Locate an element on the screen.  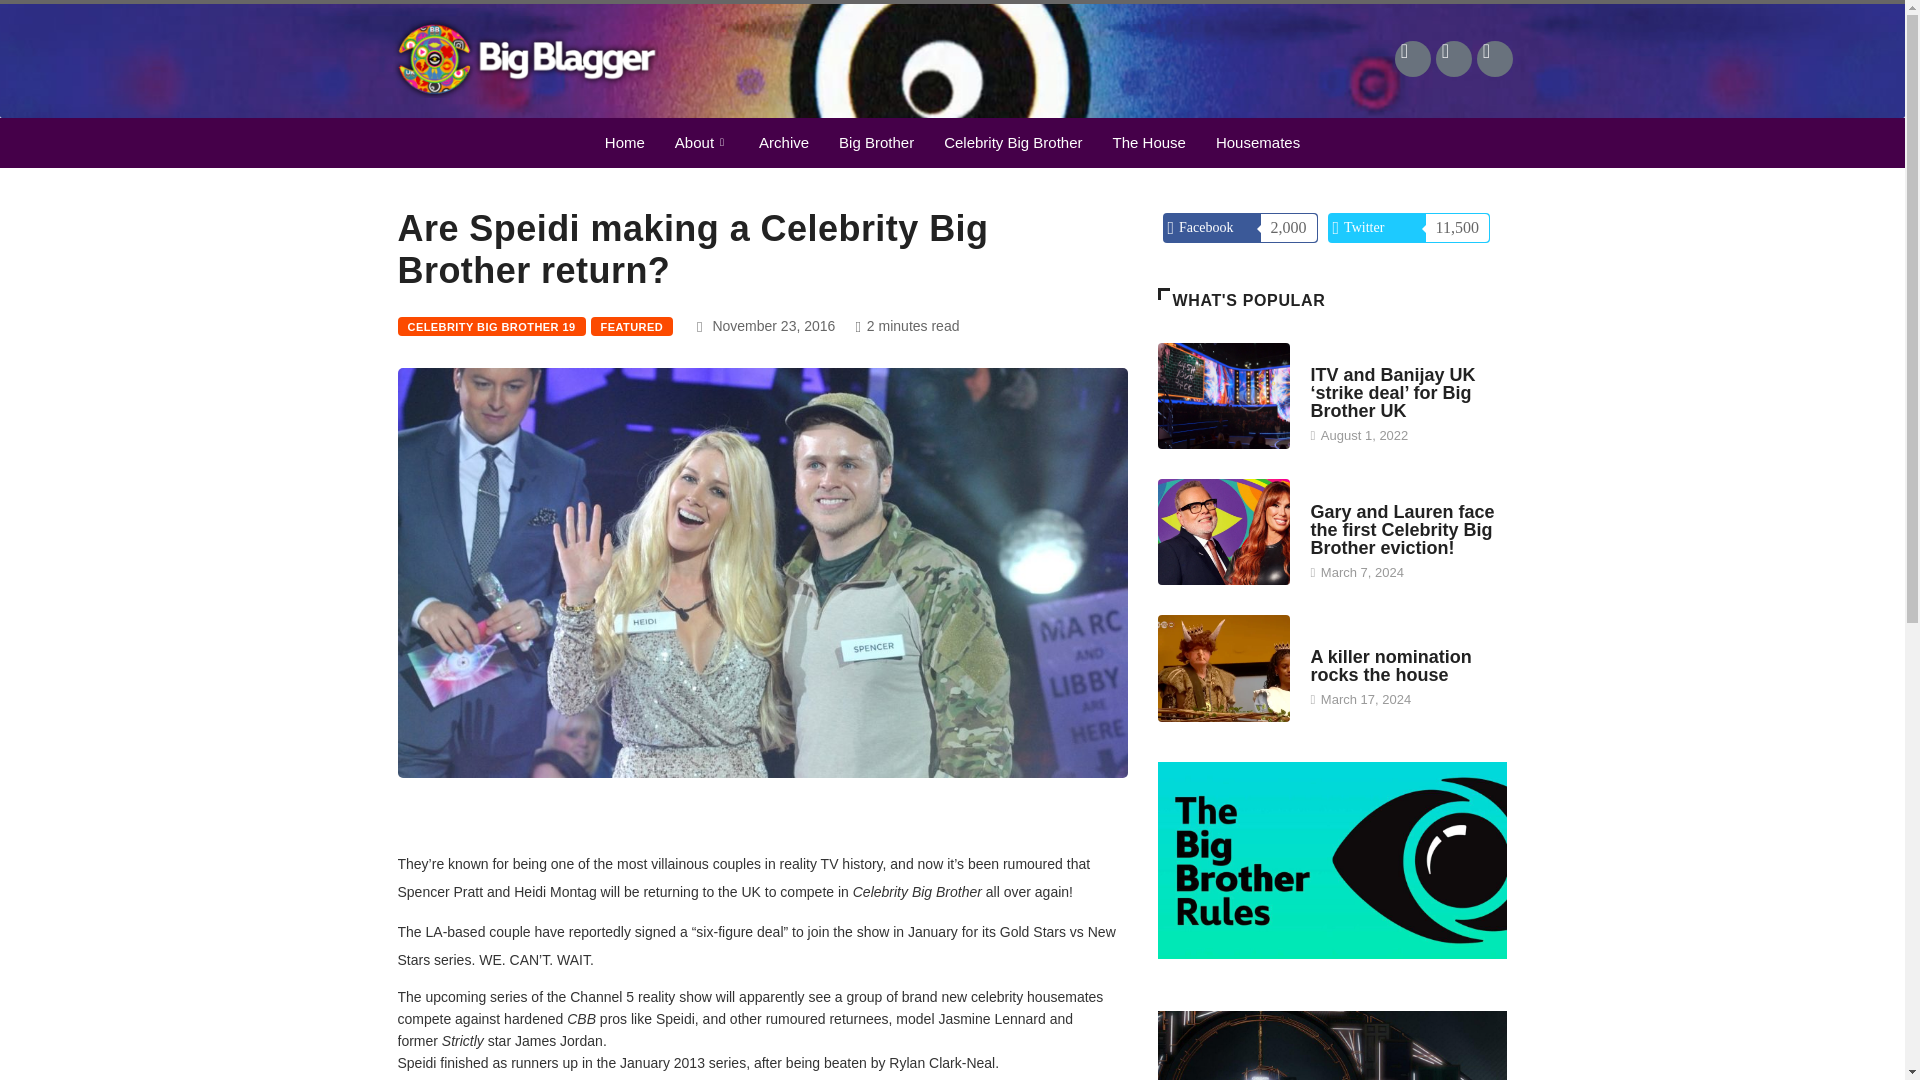
About is located at coordinates (702, 142).